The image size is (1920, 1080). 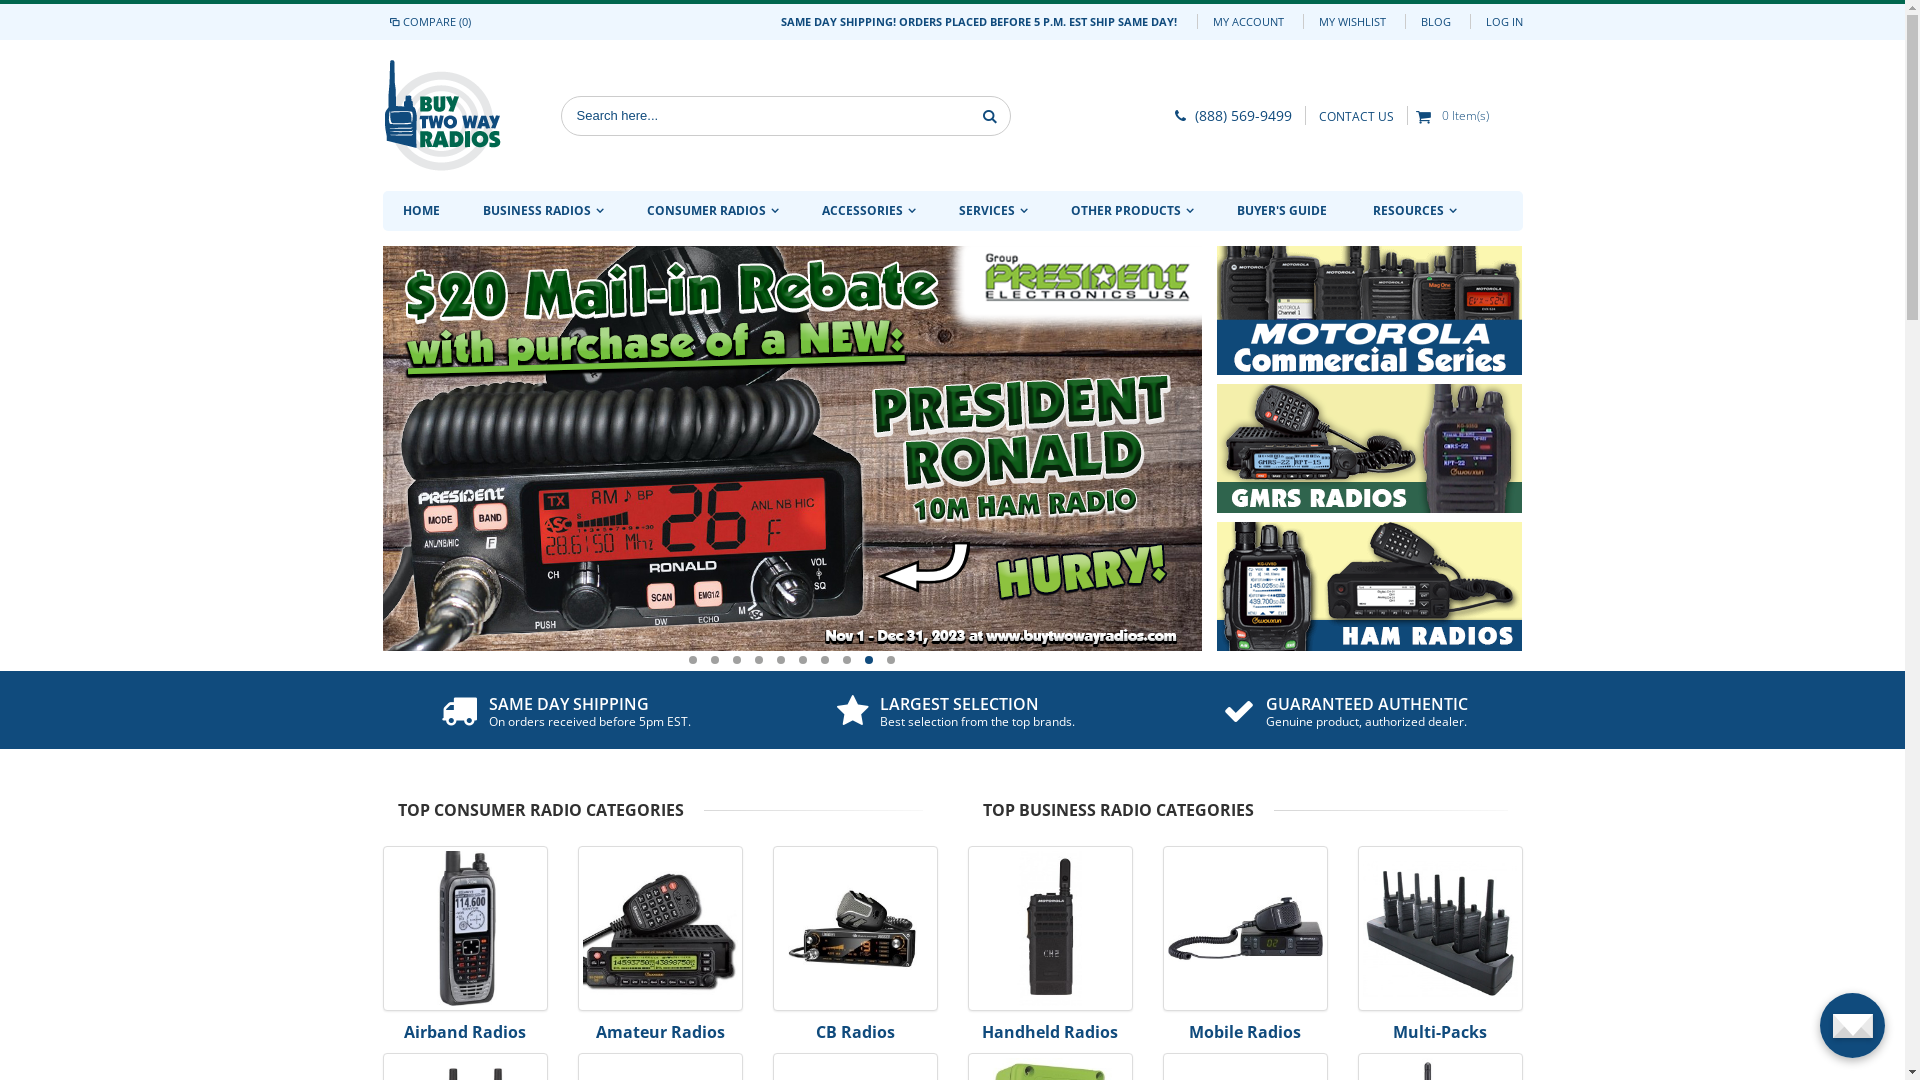 What do you see at coordinates (1050, 857) in the screenshot?
I see `Business Handheld Radios` at bounding box center [1050, 857].